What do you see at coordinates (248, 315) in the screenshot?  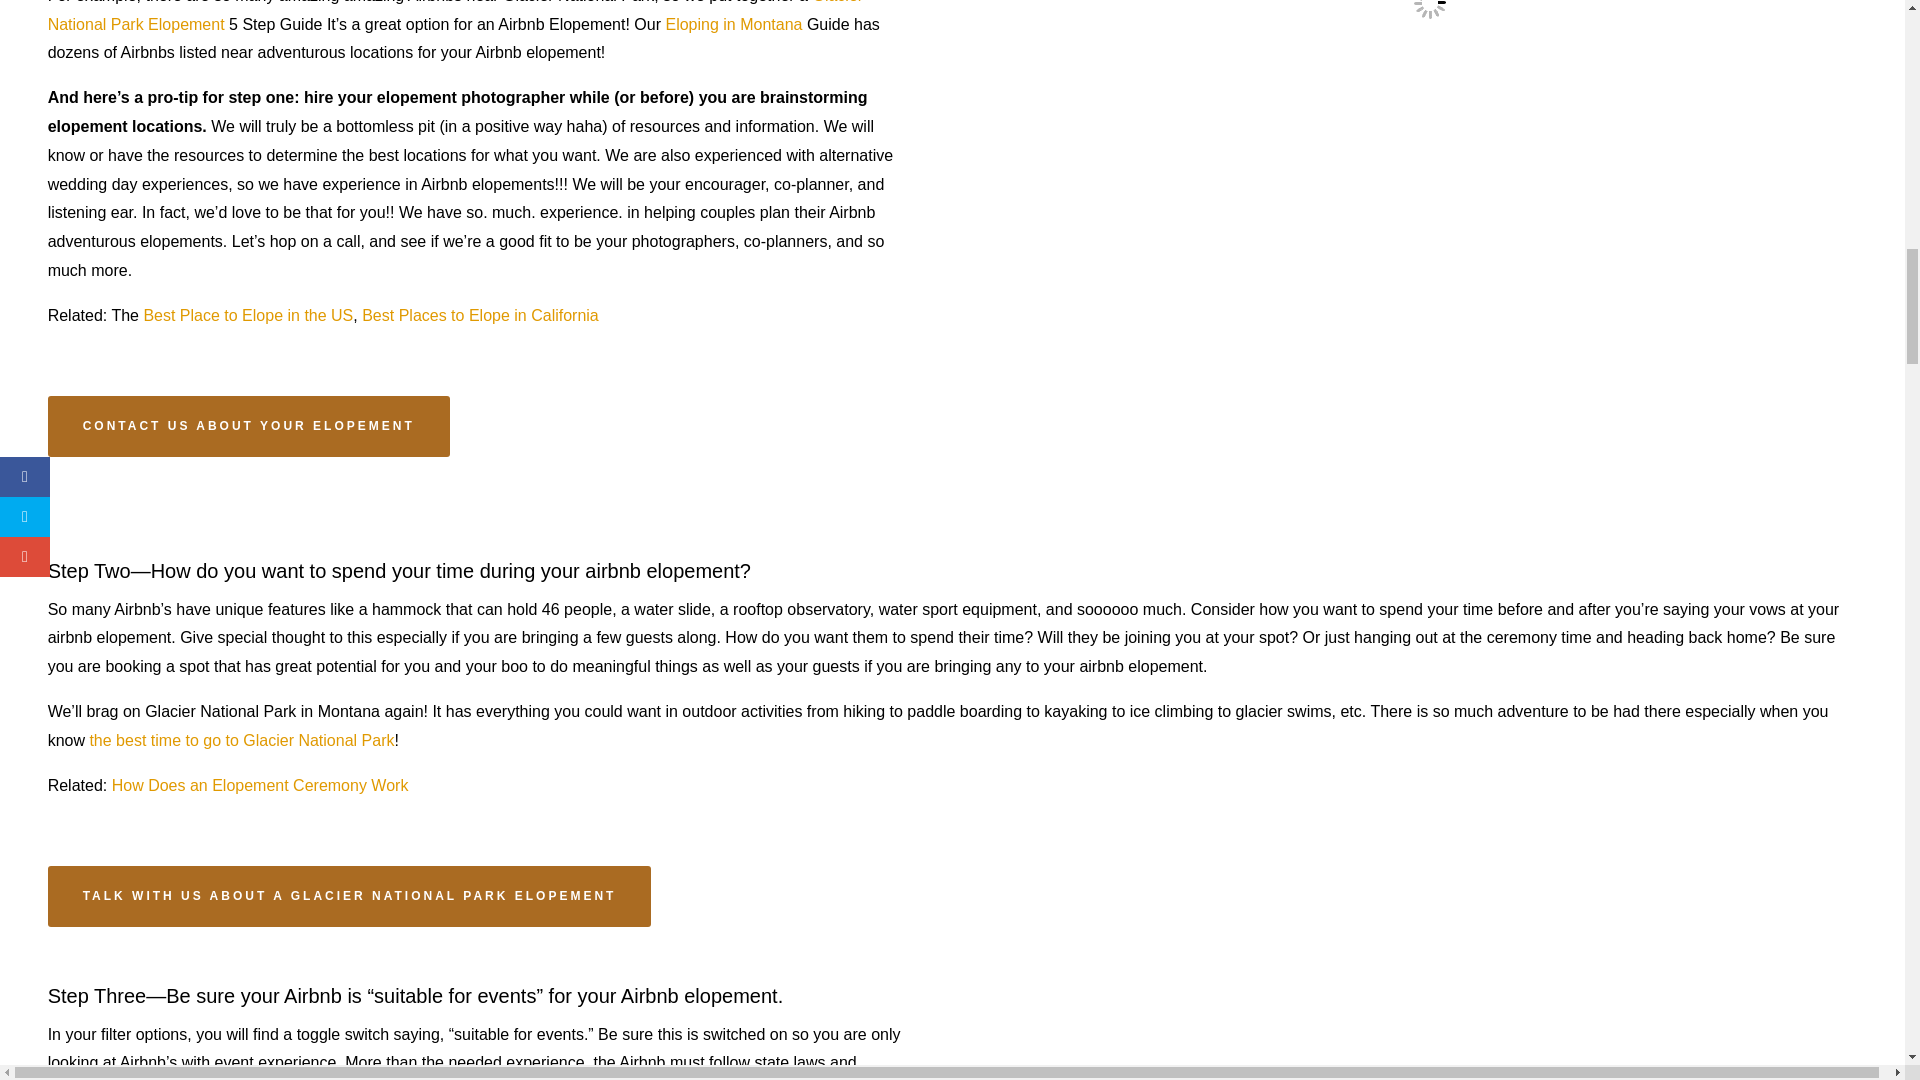 I see `Best Place to Elope in the US` at bounding box center [248, 315].